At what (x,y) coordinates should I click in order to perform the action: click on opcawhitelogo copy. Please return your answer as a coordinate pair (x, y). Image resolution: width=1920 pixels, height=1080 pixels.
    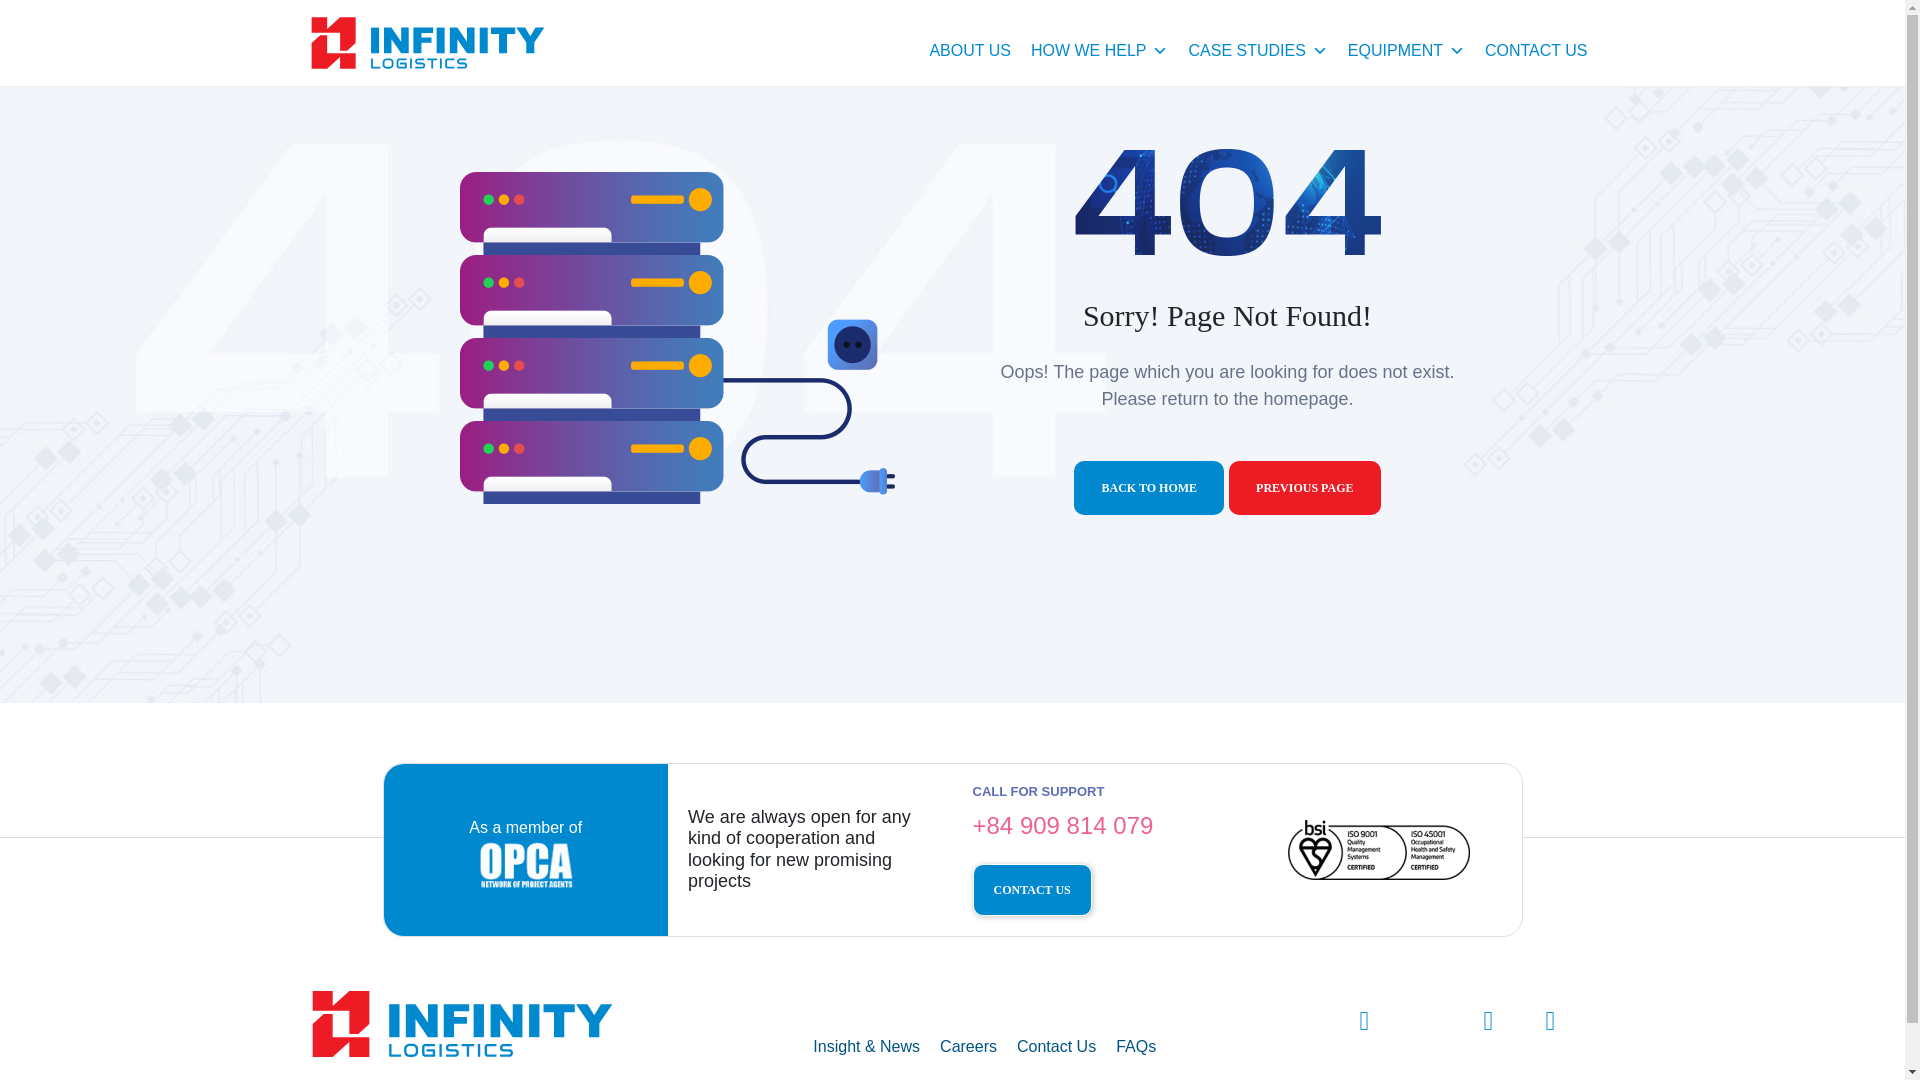
    Looking at the image, I should click on (525, 864).